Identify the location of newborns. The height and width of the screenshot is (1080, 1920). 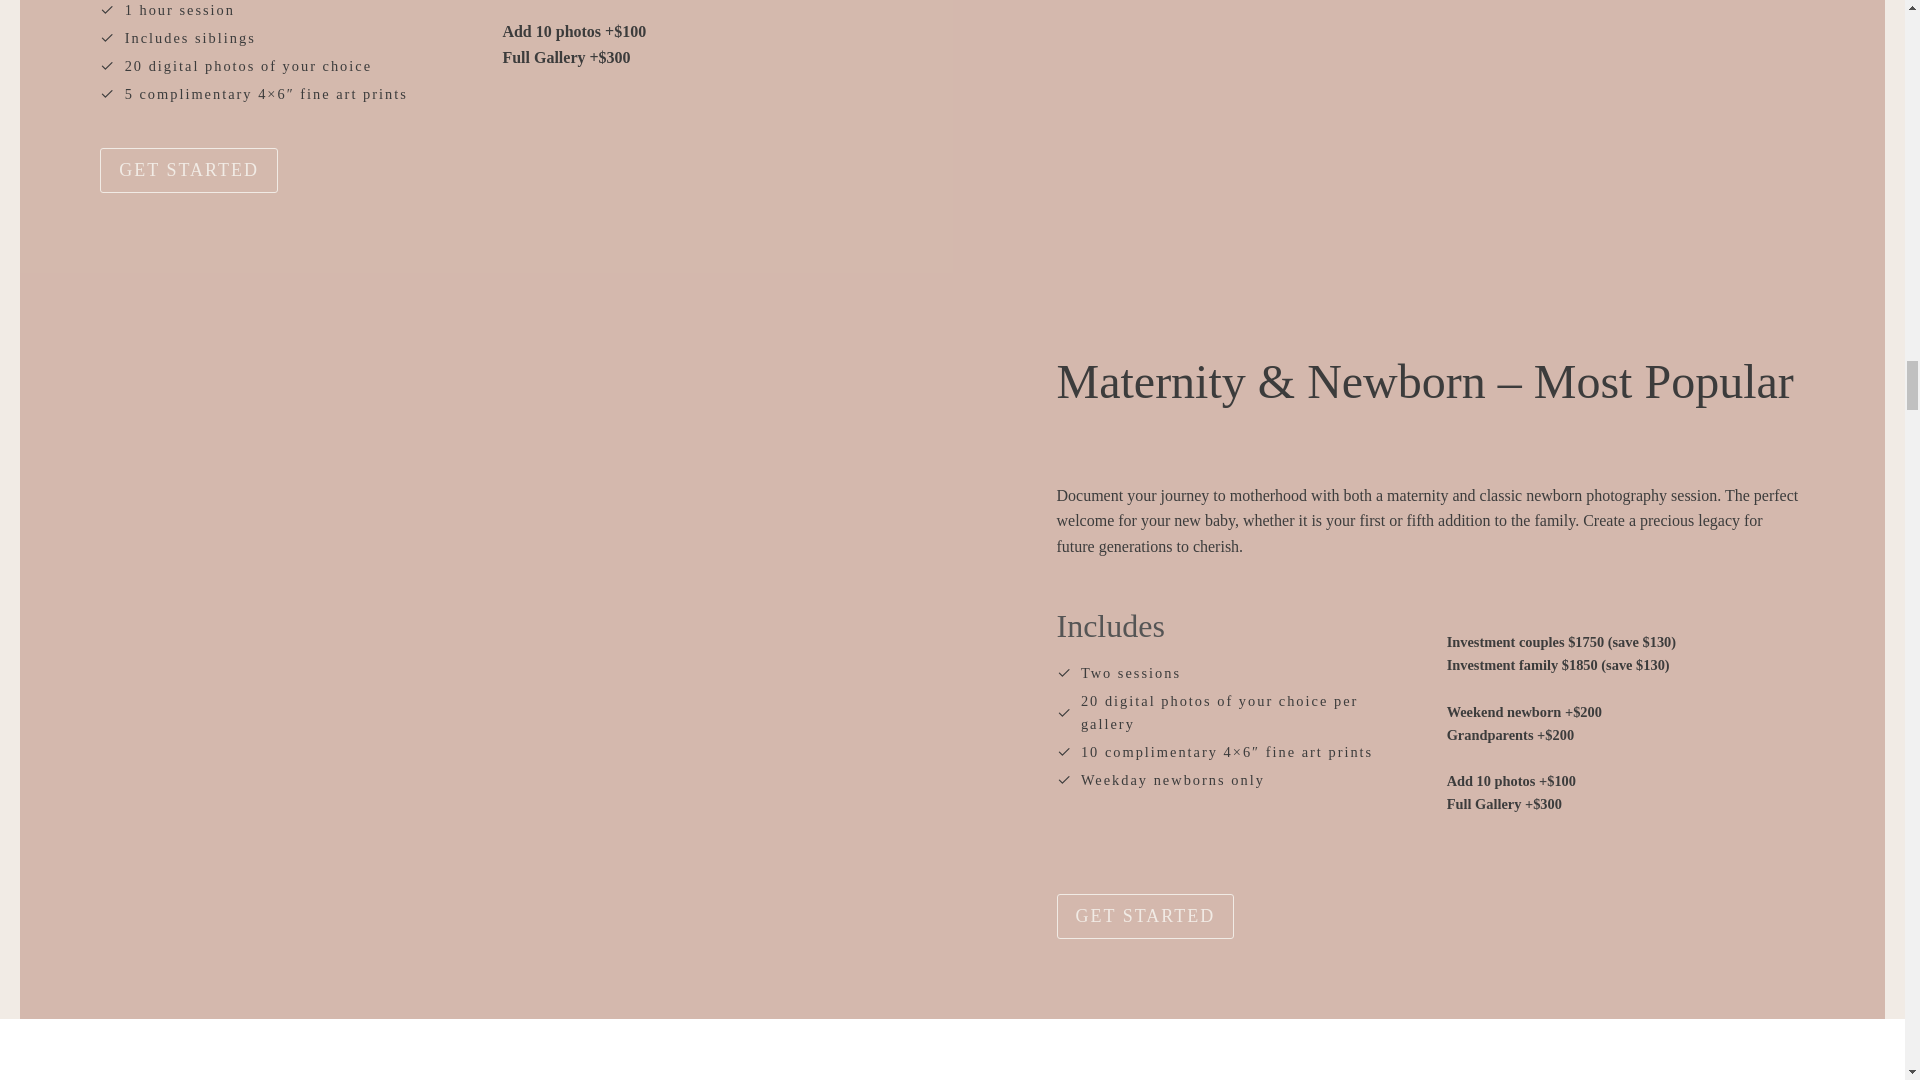
(1190, 780).